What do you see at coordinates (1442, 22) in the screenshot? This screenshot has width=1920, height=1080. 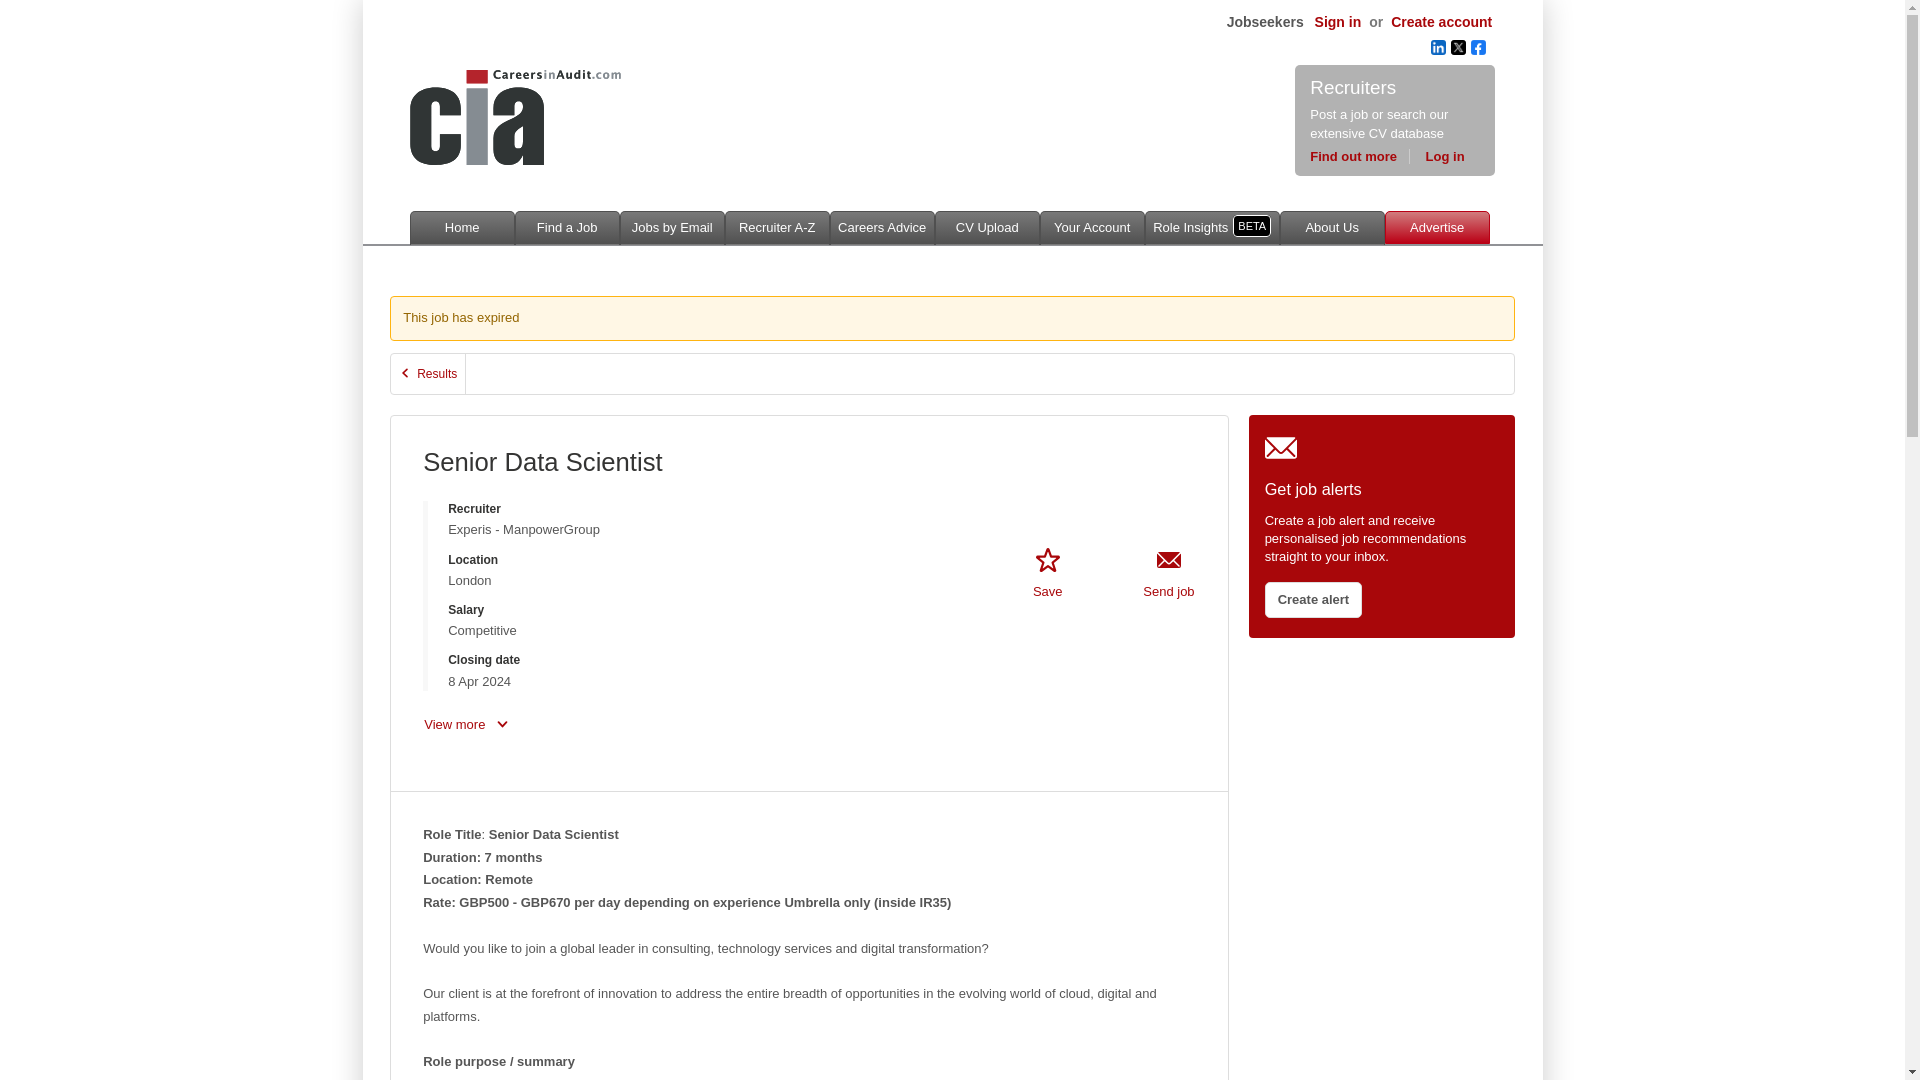 I see `Create account` at bounding box center [1442, 22].